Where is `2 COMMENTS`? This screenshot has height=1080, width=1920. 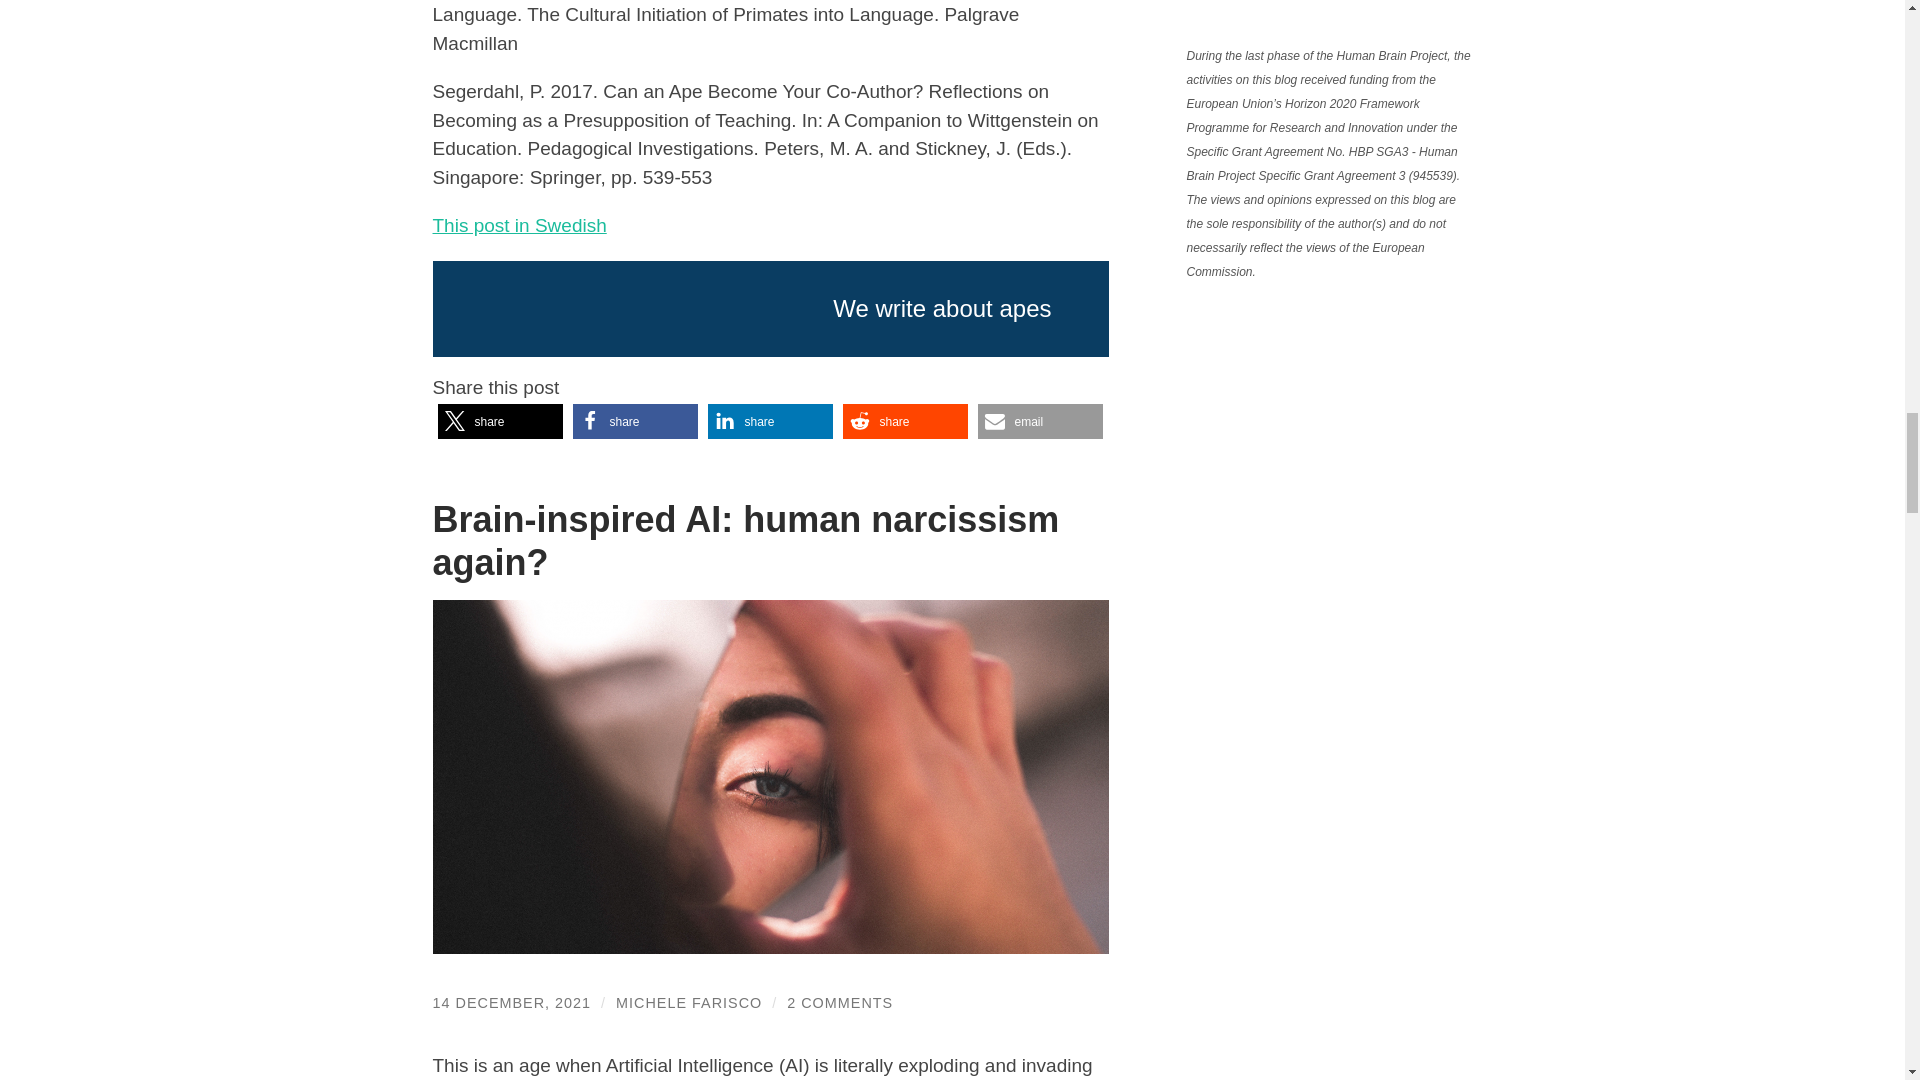
2 COMMENTS is located at coordinates (840, 1002).